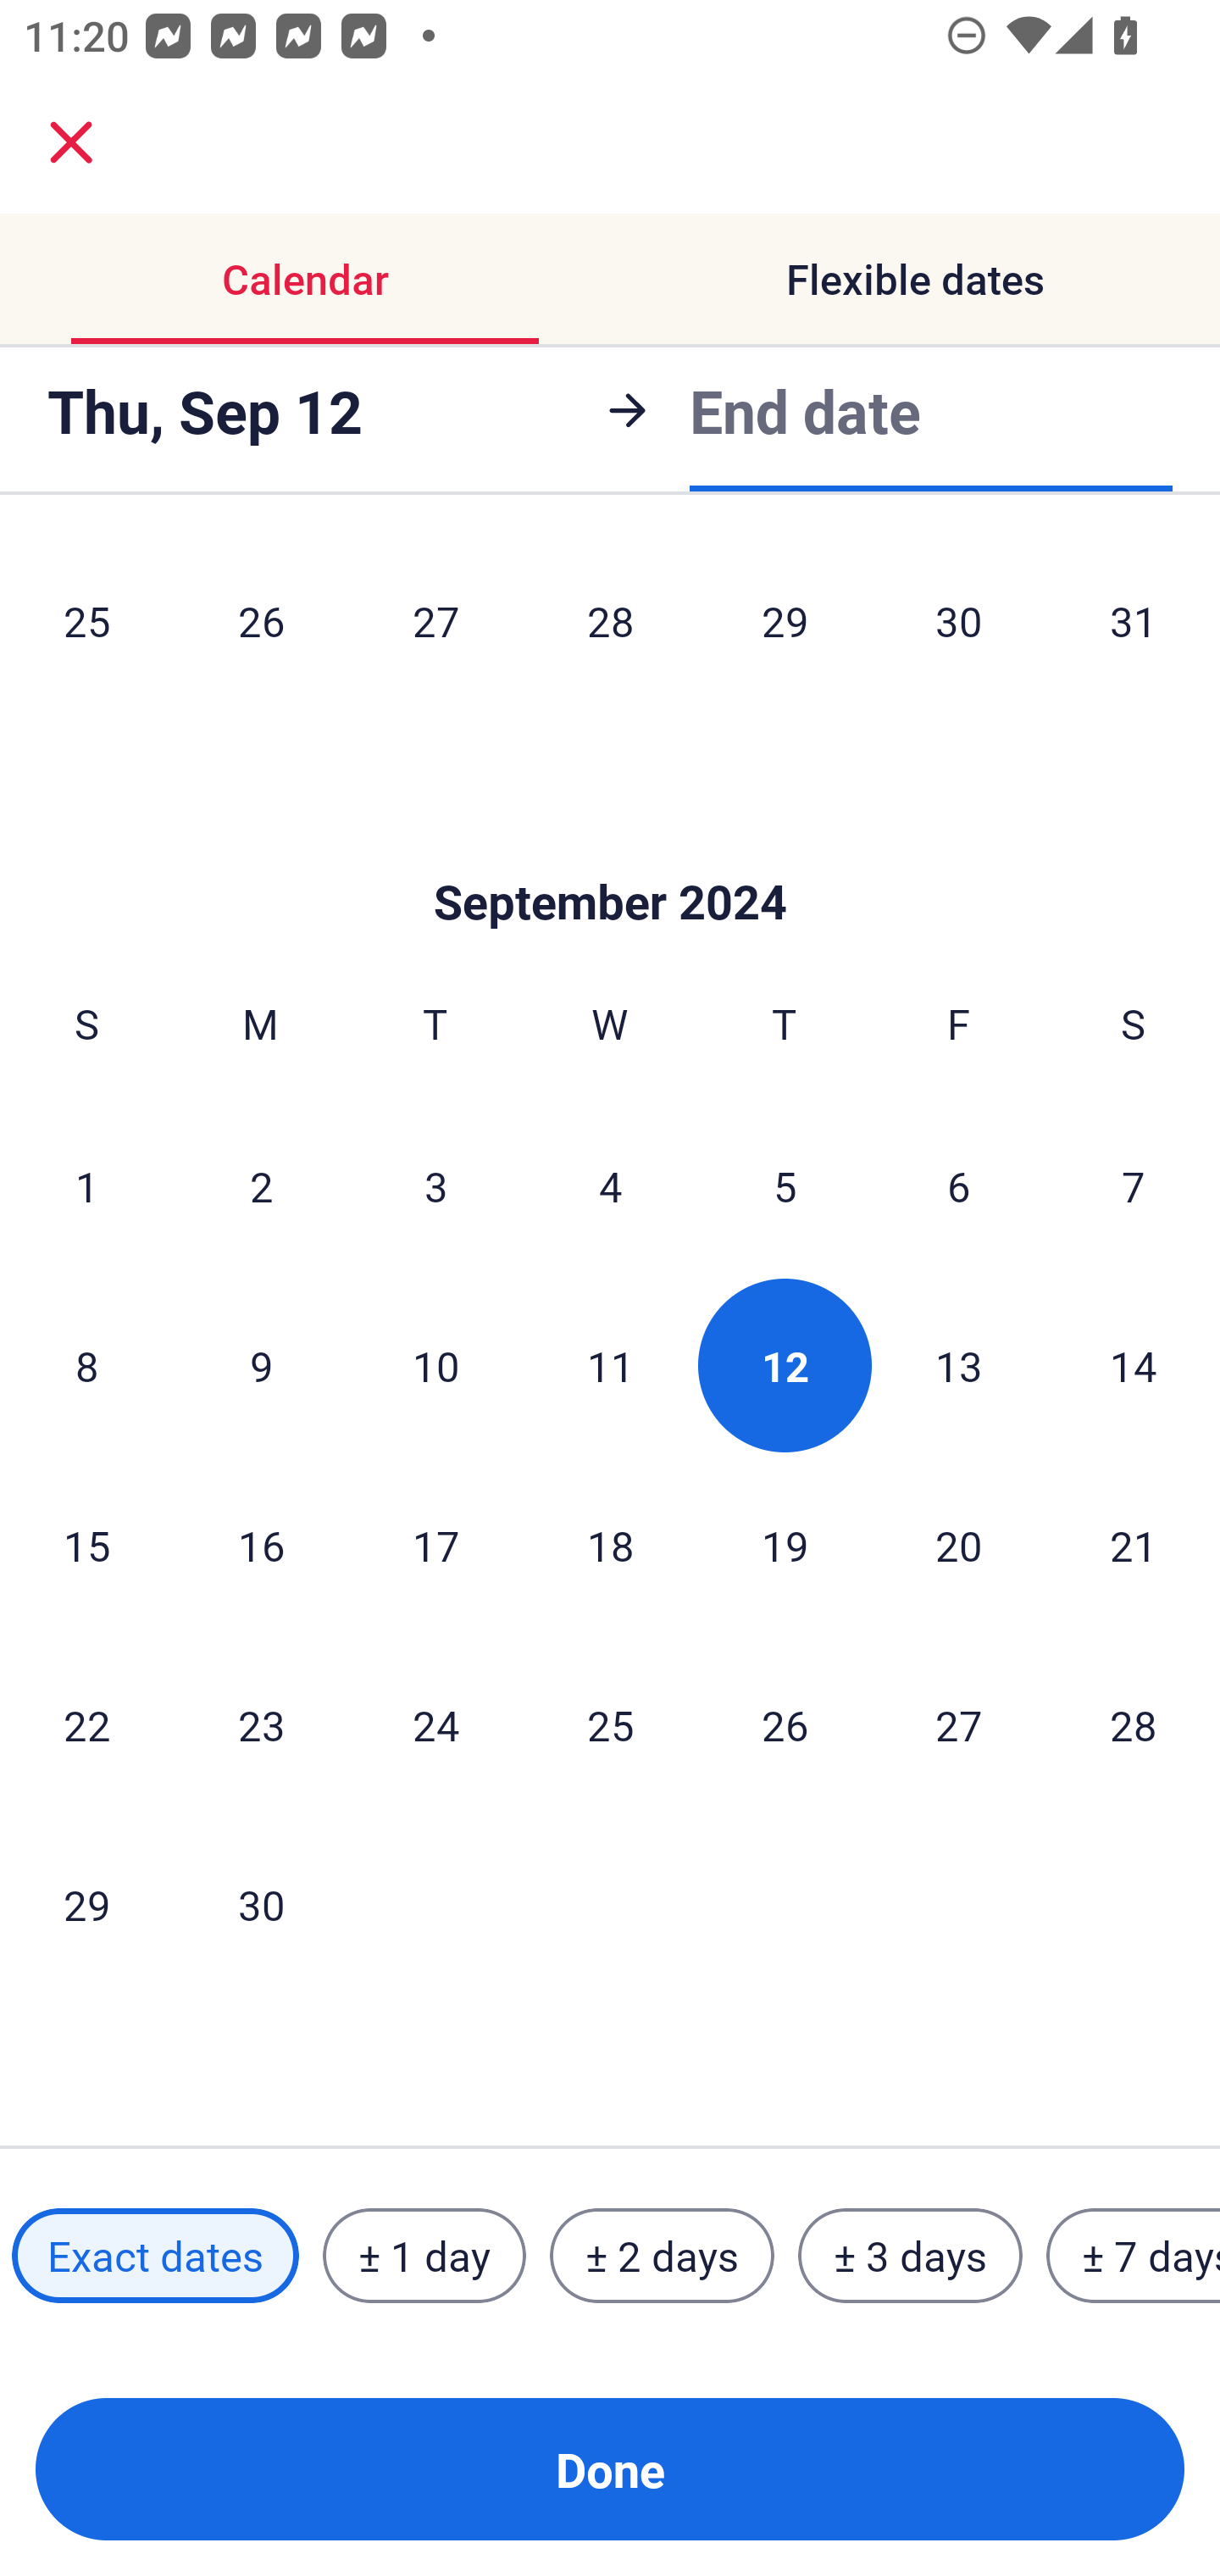 This screenshot has width=1220, height=2576. Describe the element at coordinates (785, 625) in the screenshot. I see `29 Thursday, August 29, 2024` at that location.